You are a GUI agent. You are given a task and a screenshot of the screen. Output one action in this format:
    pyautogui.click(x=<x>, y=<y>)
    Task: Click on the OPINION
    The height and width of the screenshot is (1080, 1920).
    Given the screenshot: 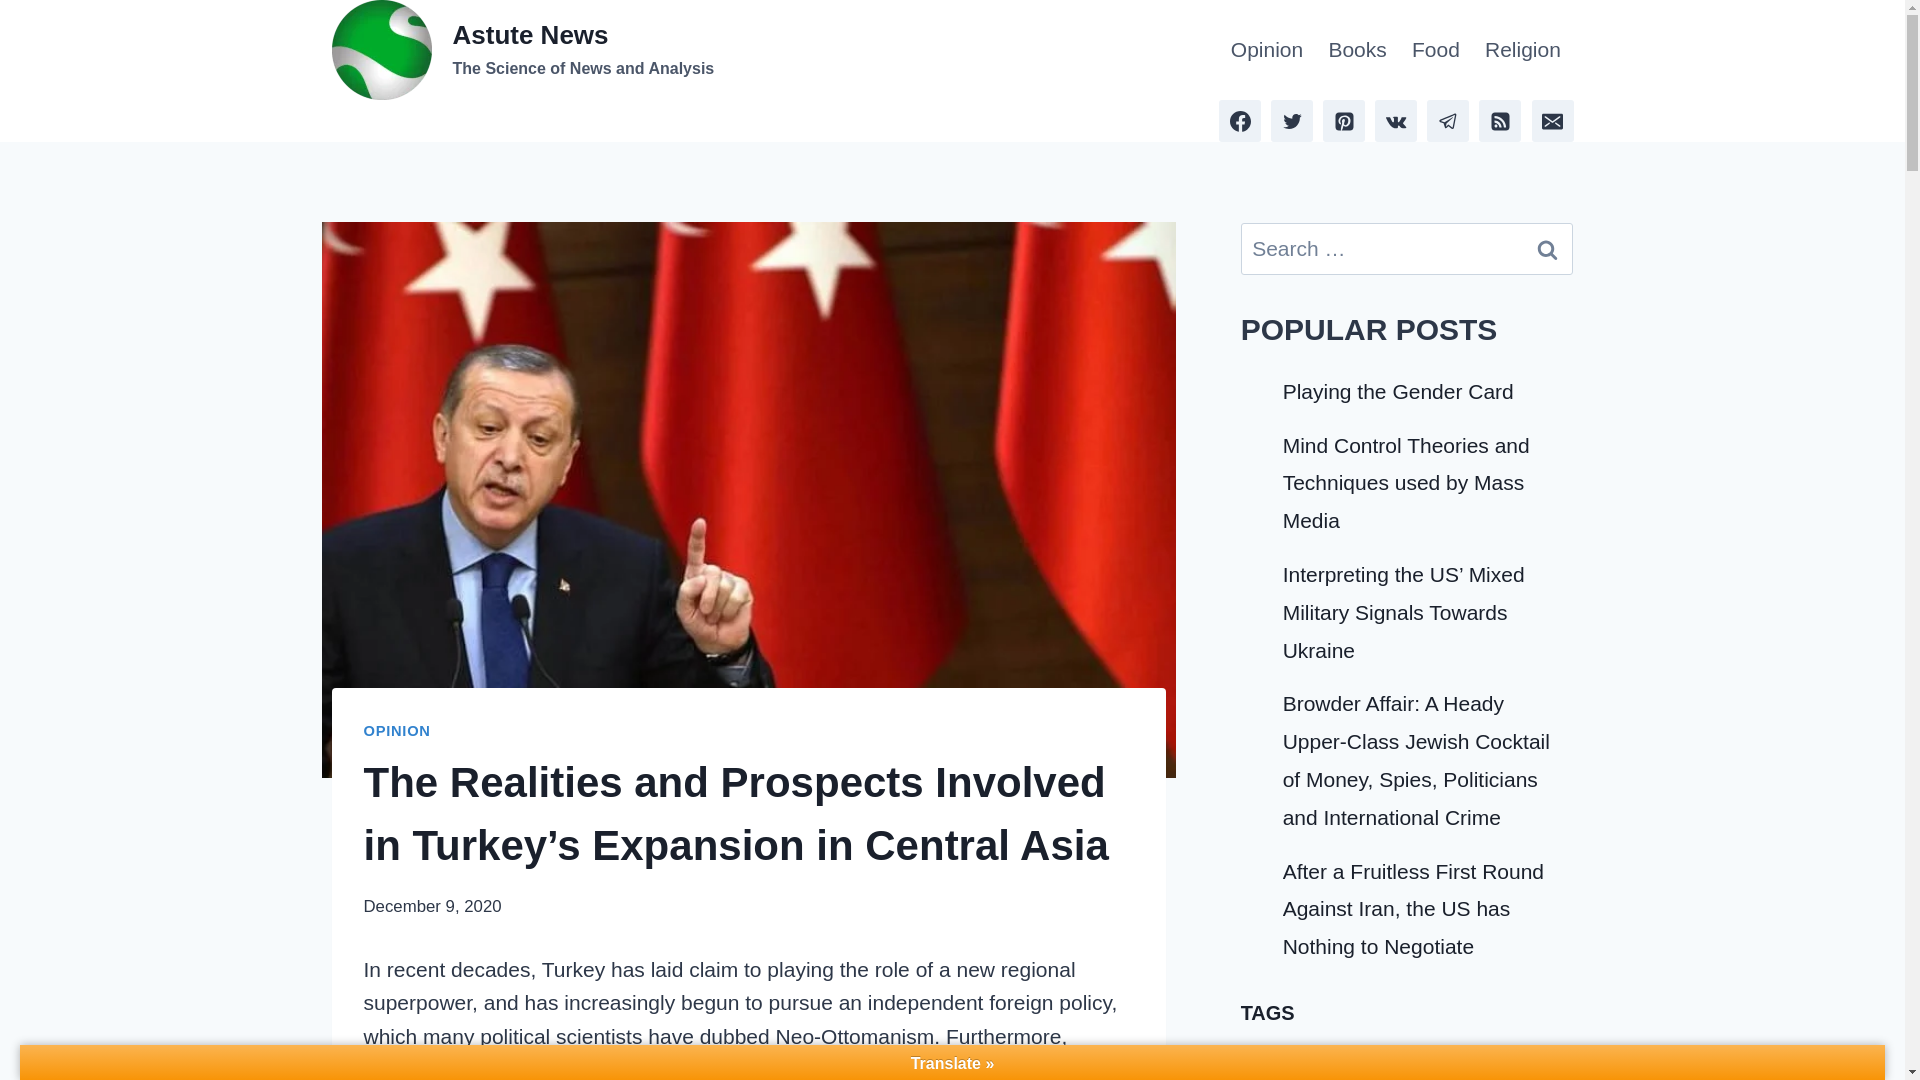 What is the action you would take?
    pyautogui.click(x=1547, y=248)
    